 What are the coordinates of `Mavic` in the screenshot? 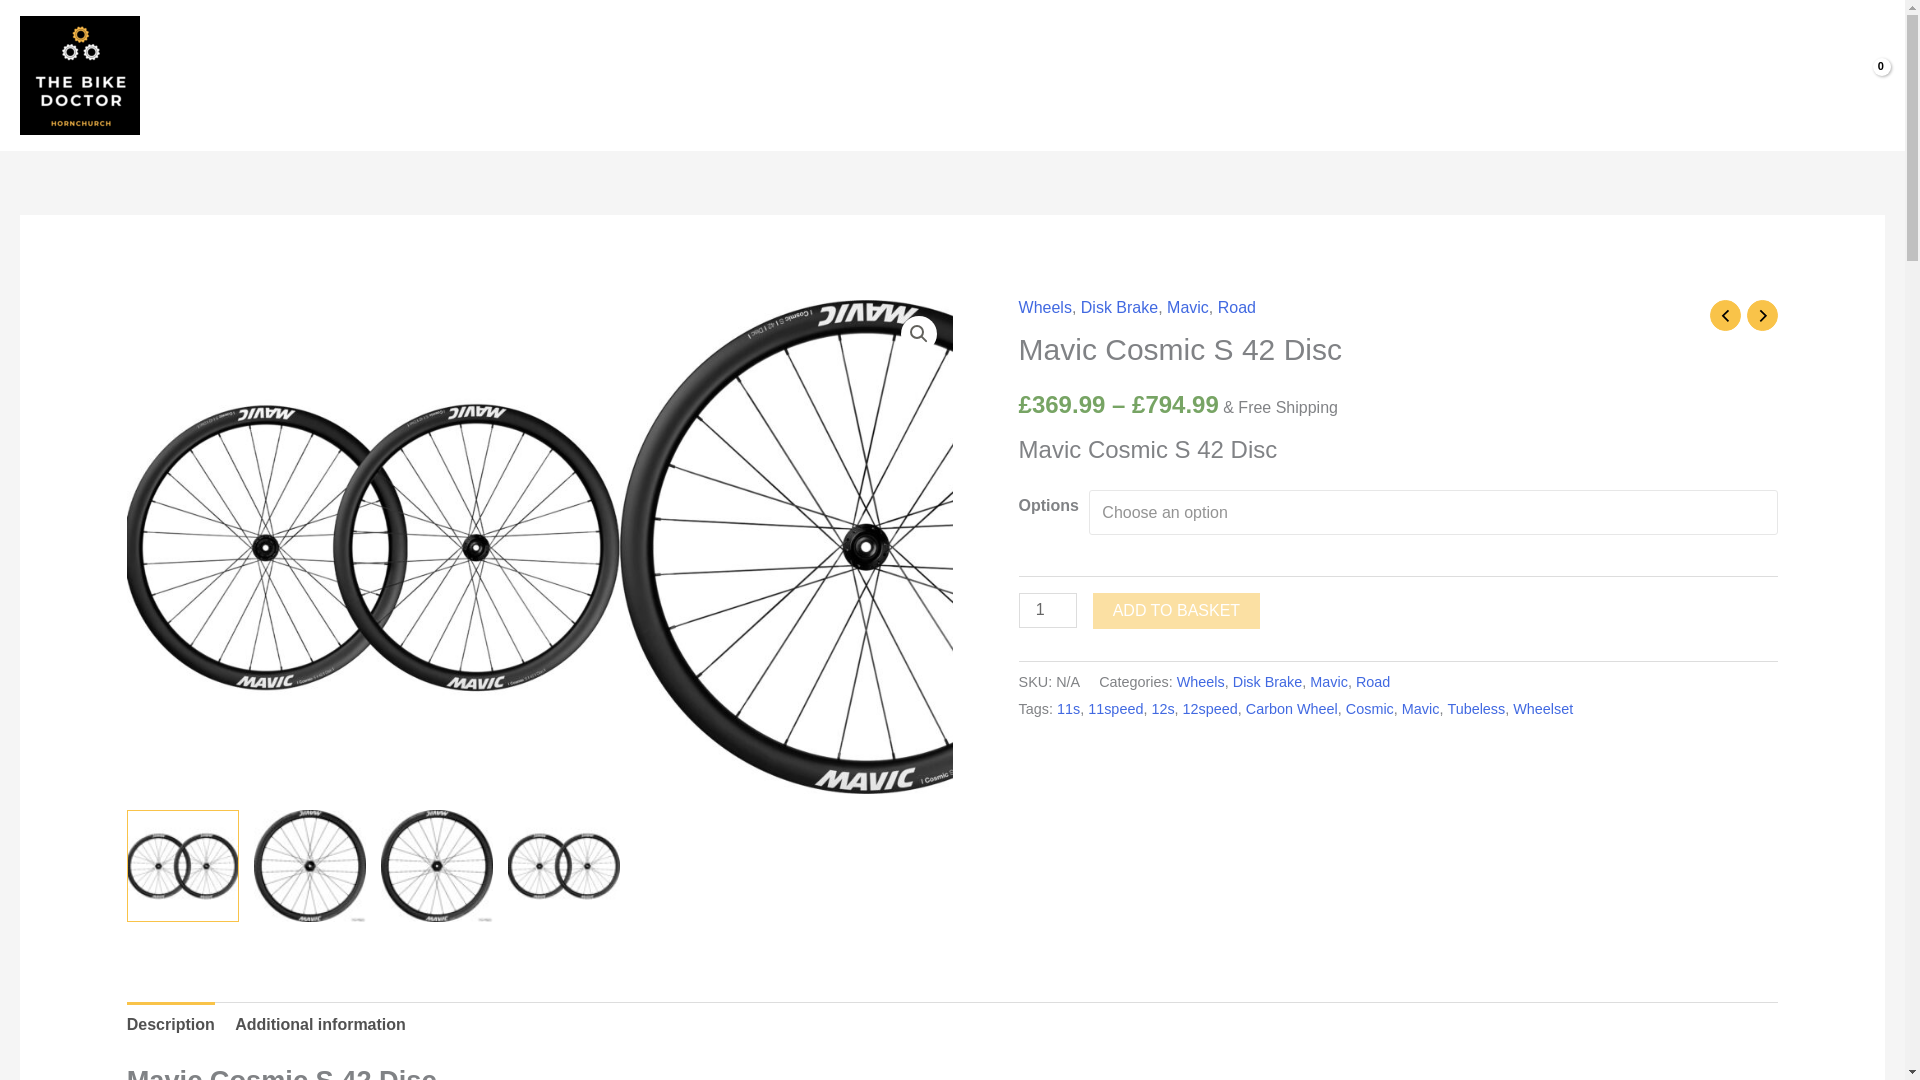 It's located at (1328, 682).